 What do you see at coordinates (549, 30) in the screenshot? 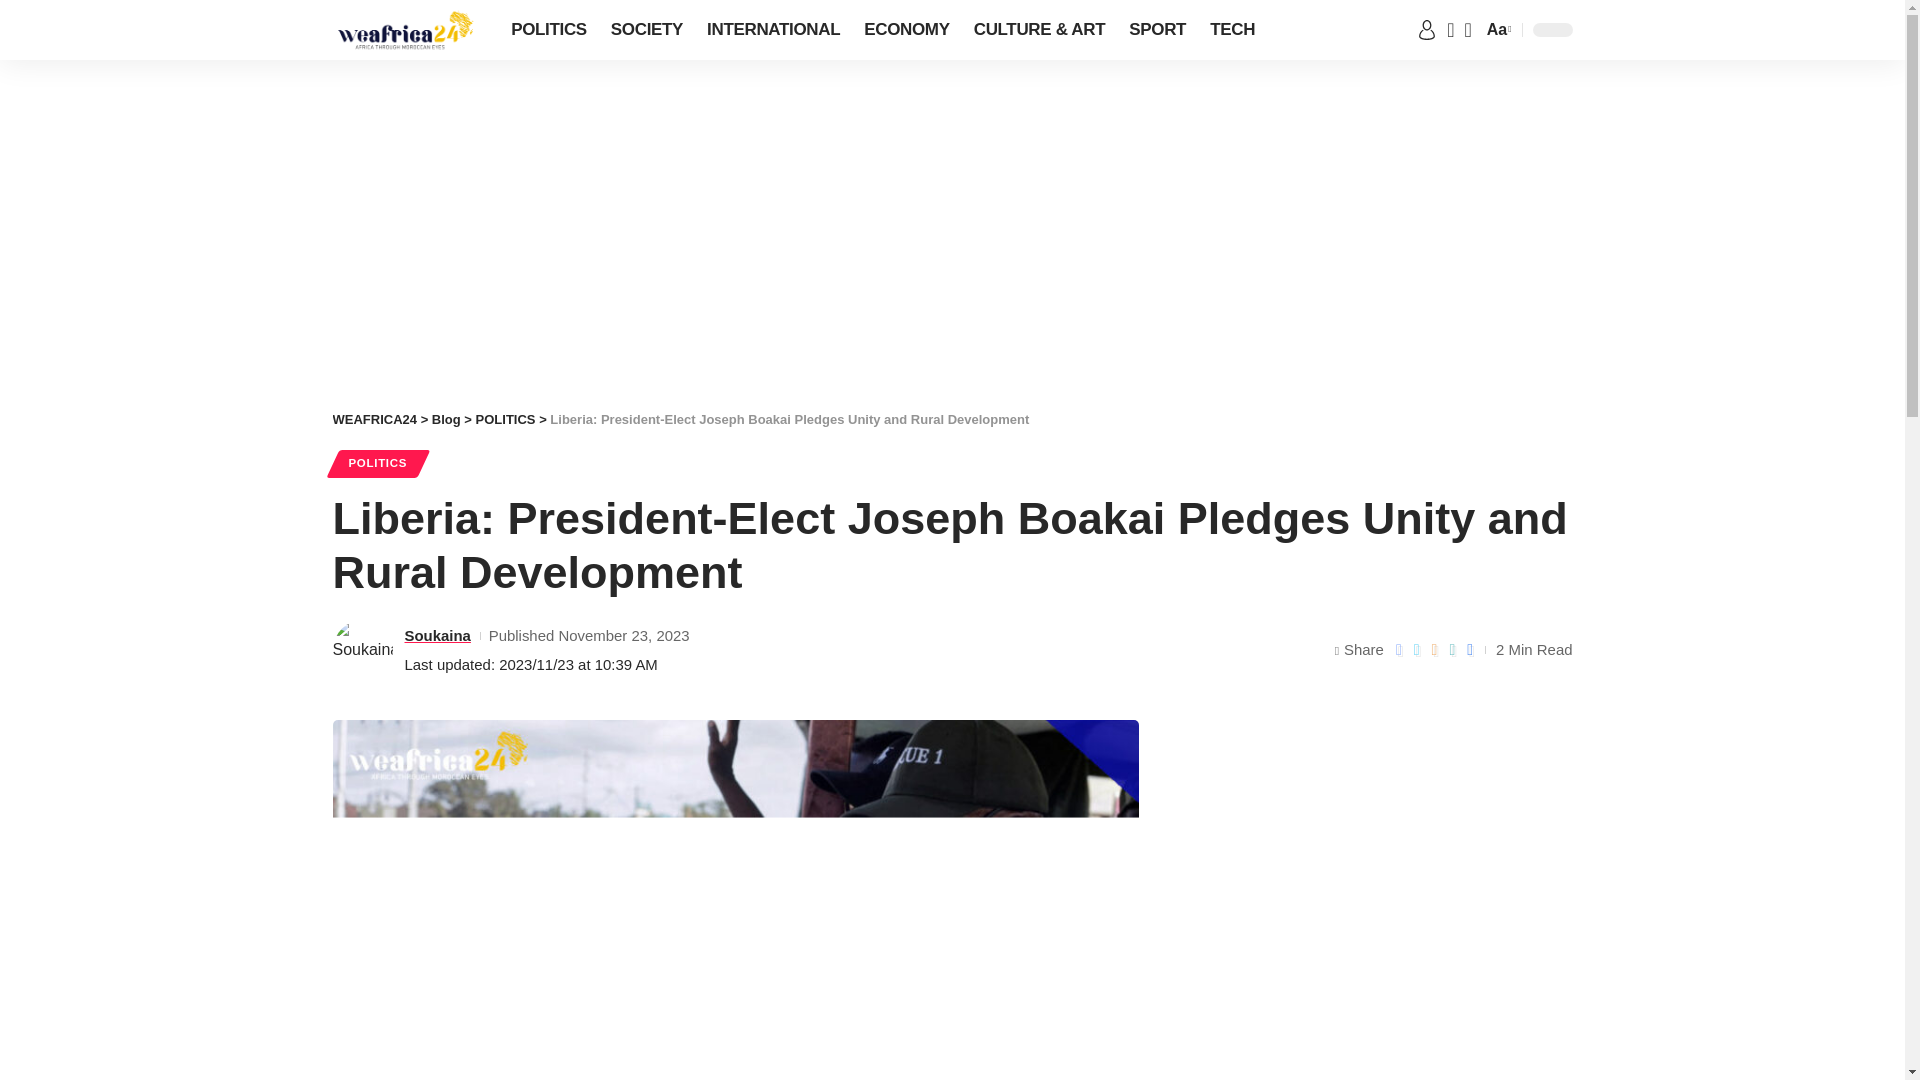
I see `POLITICS` at bounding box center [549, 30].